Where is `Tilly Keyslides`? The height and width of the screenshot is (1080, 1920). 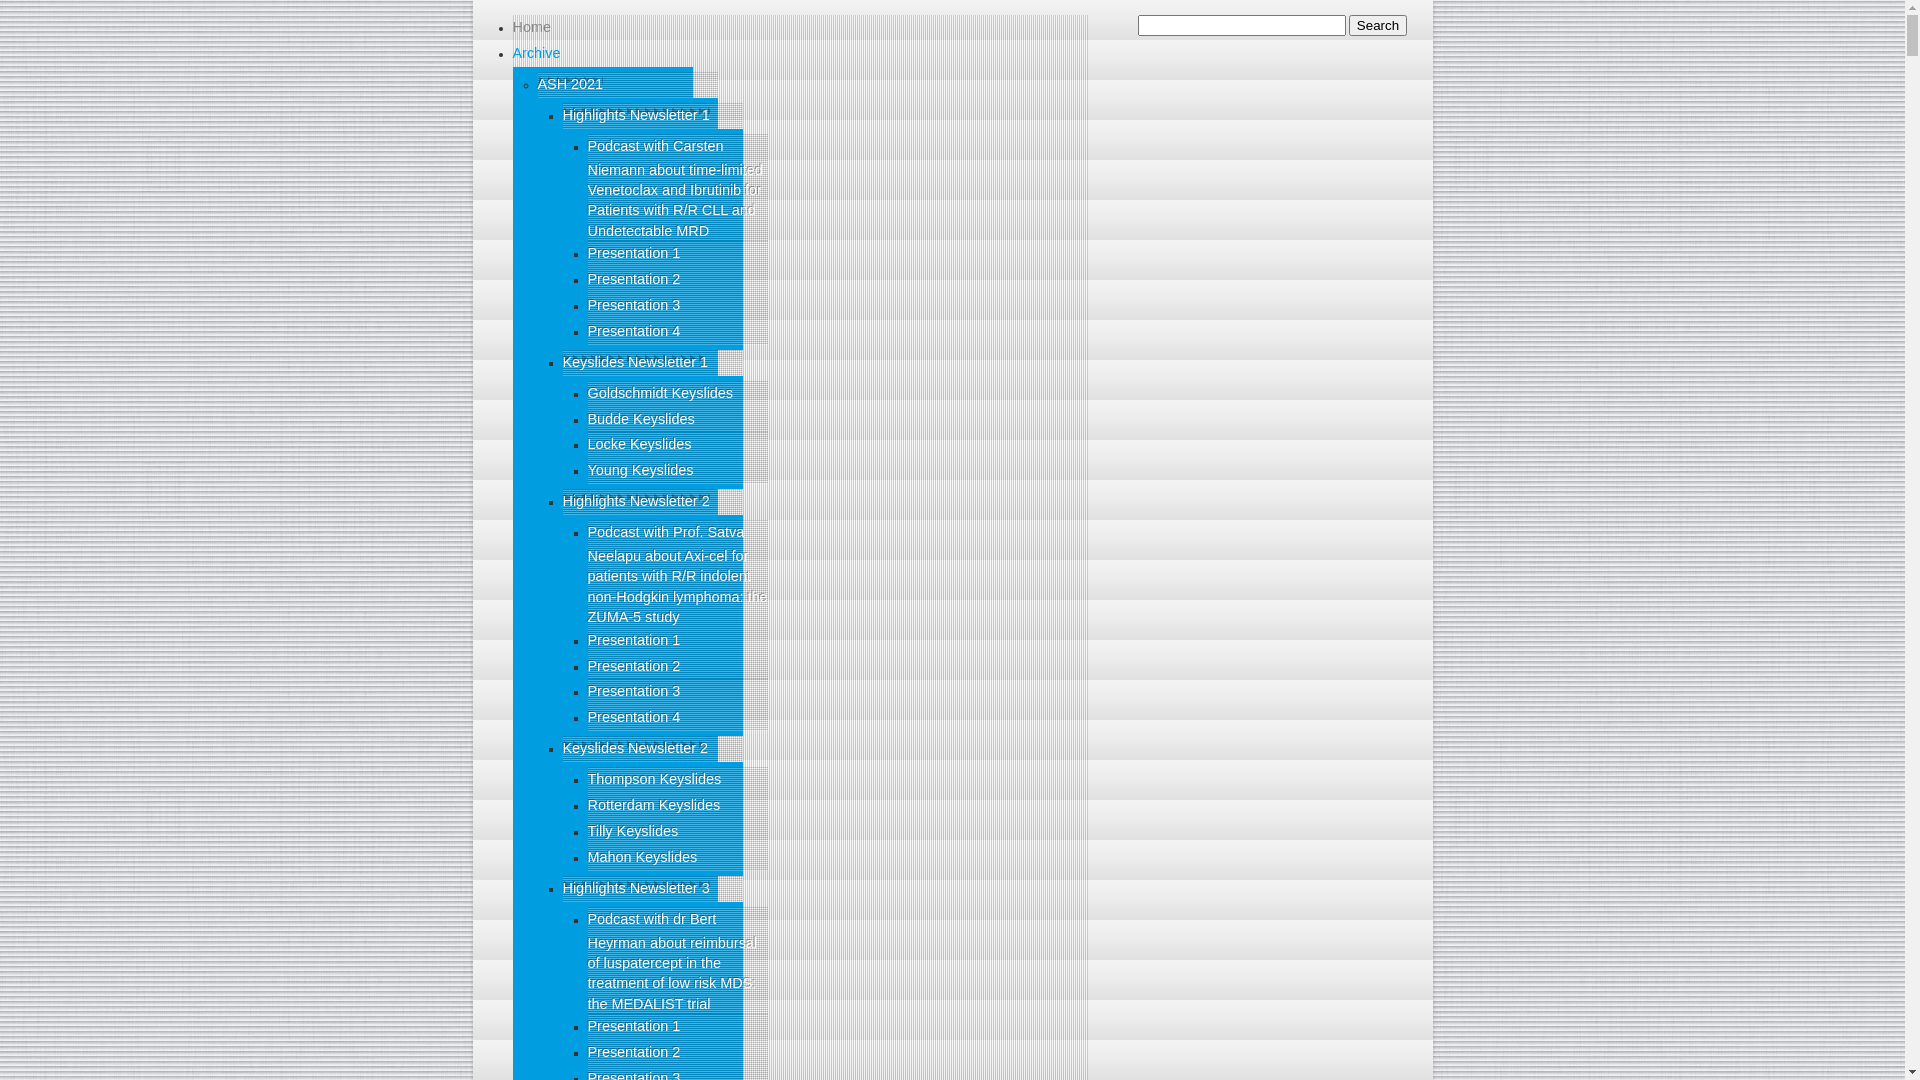
Tilly Keyslides is located at coordinates (634, 831).